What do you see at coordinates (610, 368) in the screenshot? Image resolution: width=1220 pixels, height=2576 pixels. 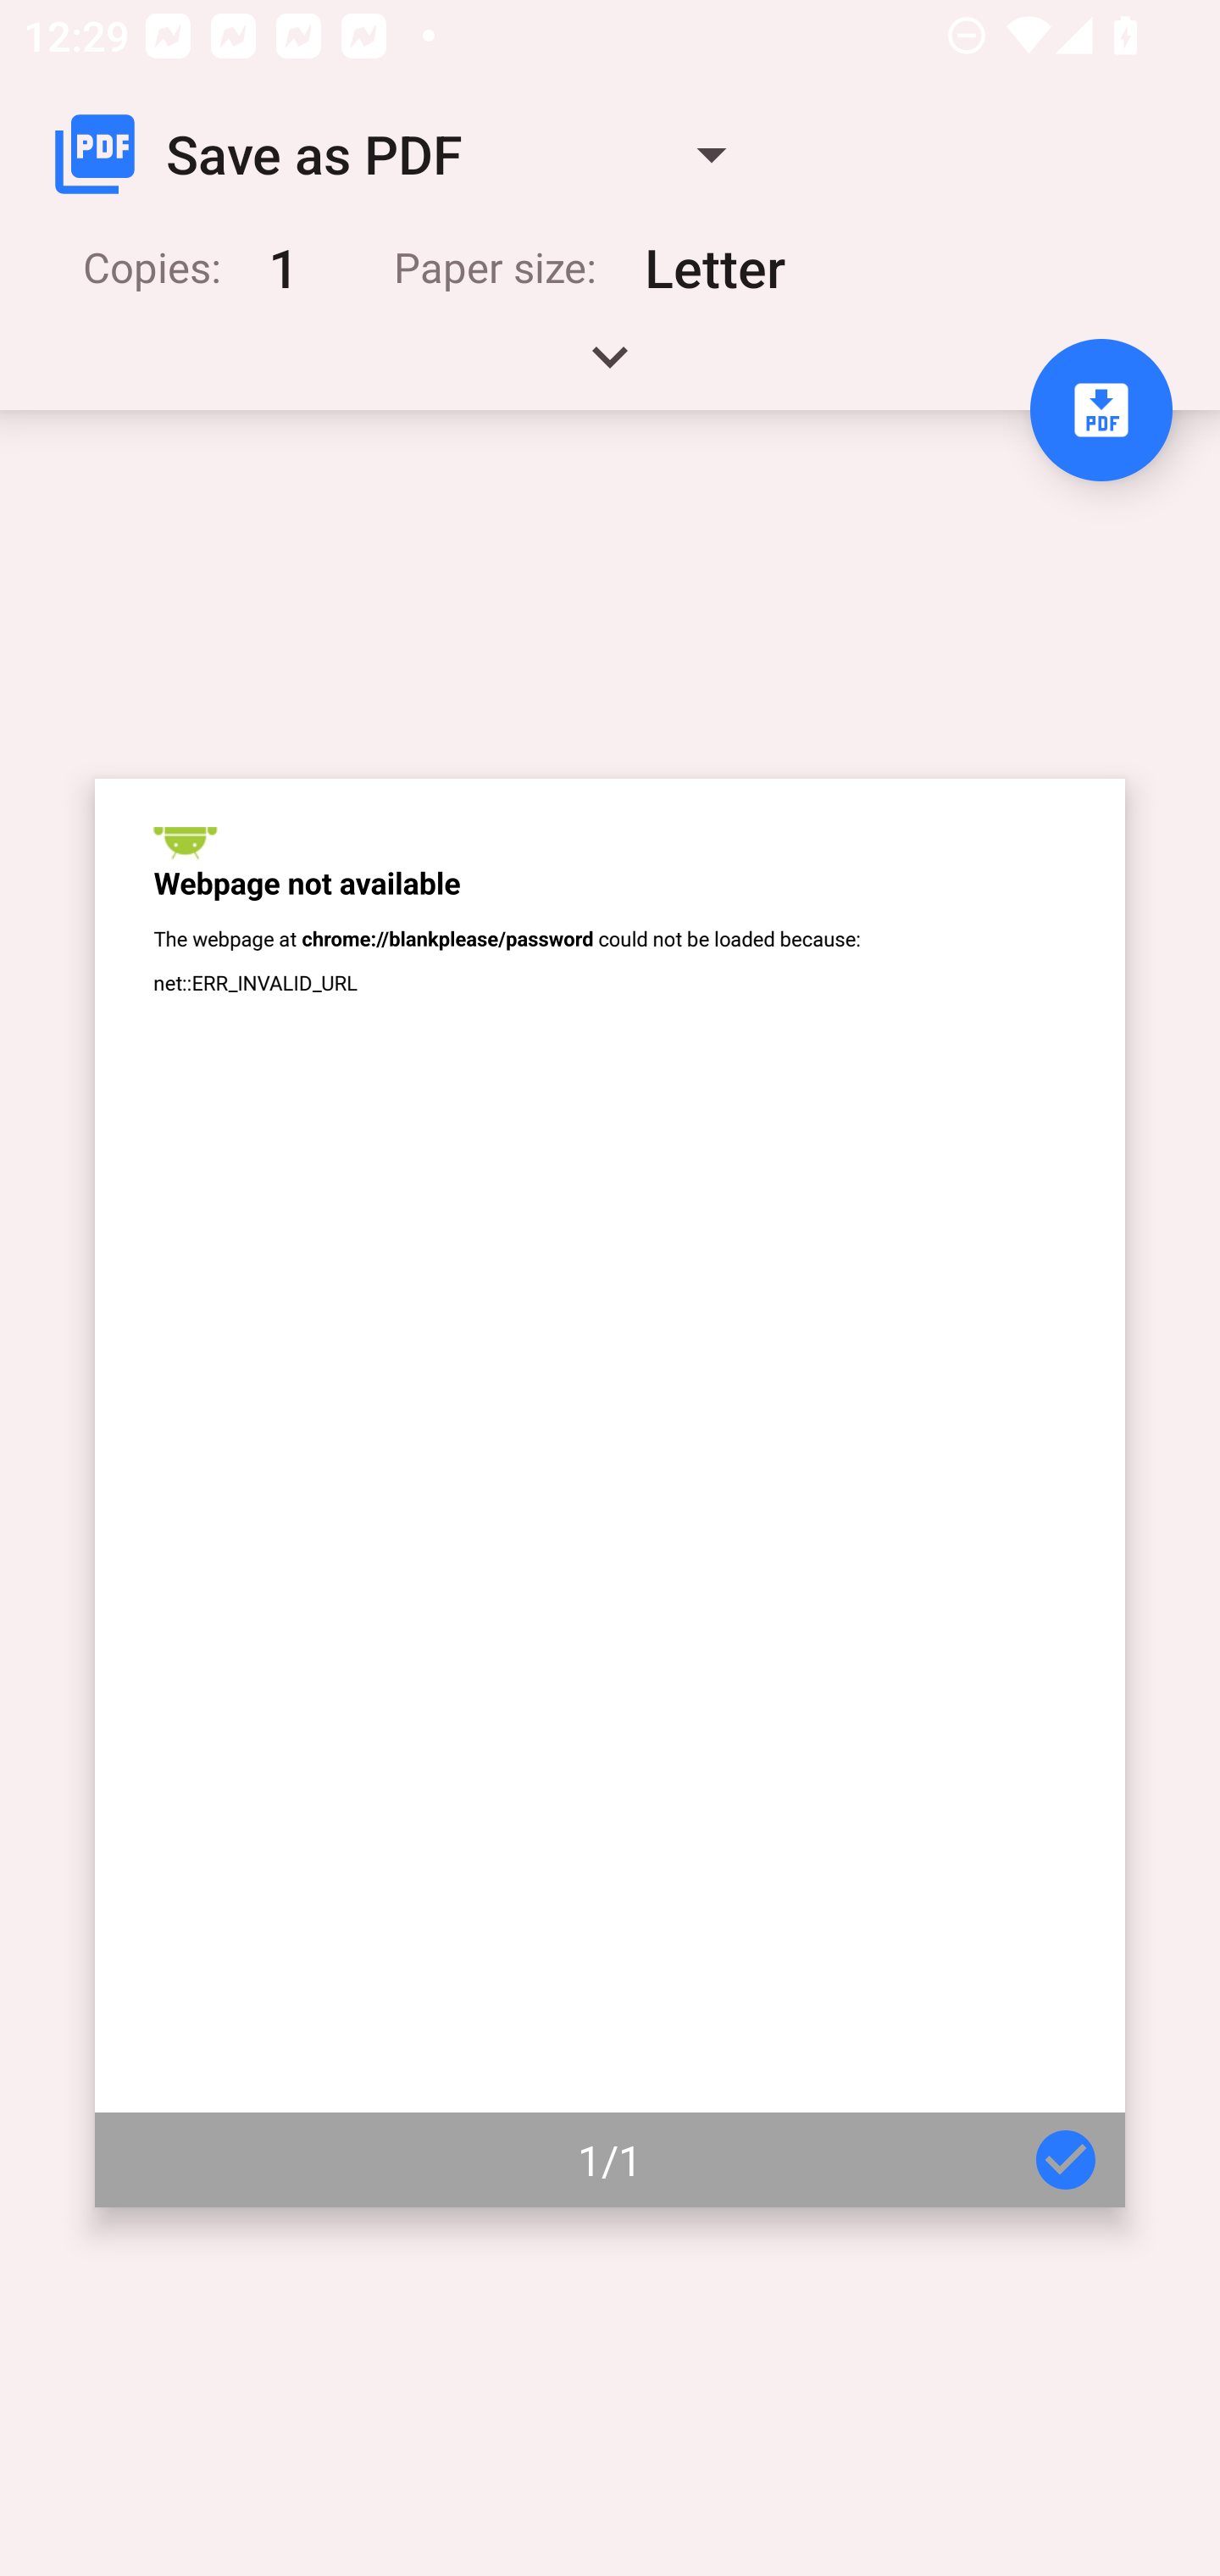 I see `Expand handle` at bounding box center [610, 368].